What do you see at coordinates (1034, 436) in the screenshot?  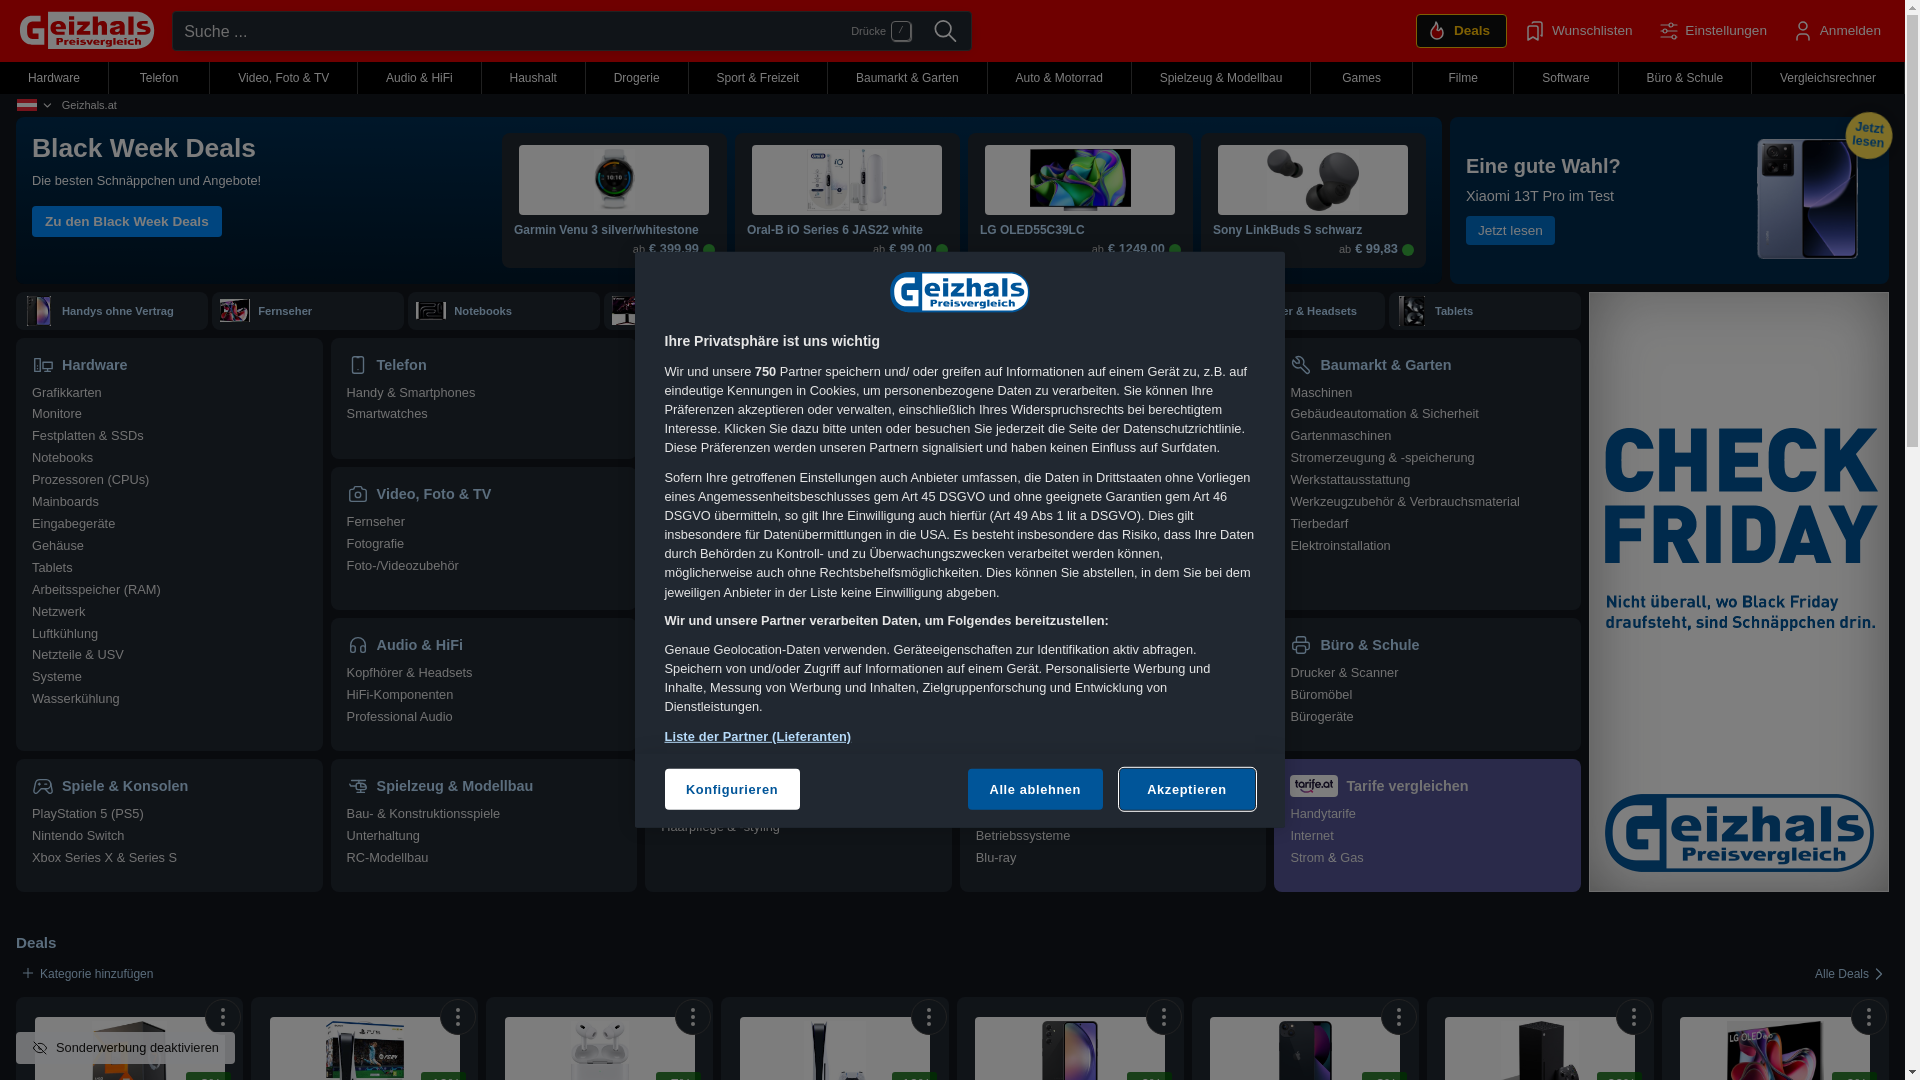 I see `Funktionsbekleidung` at bounding box center [1034, 436].